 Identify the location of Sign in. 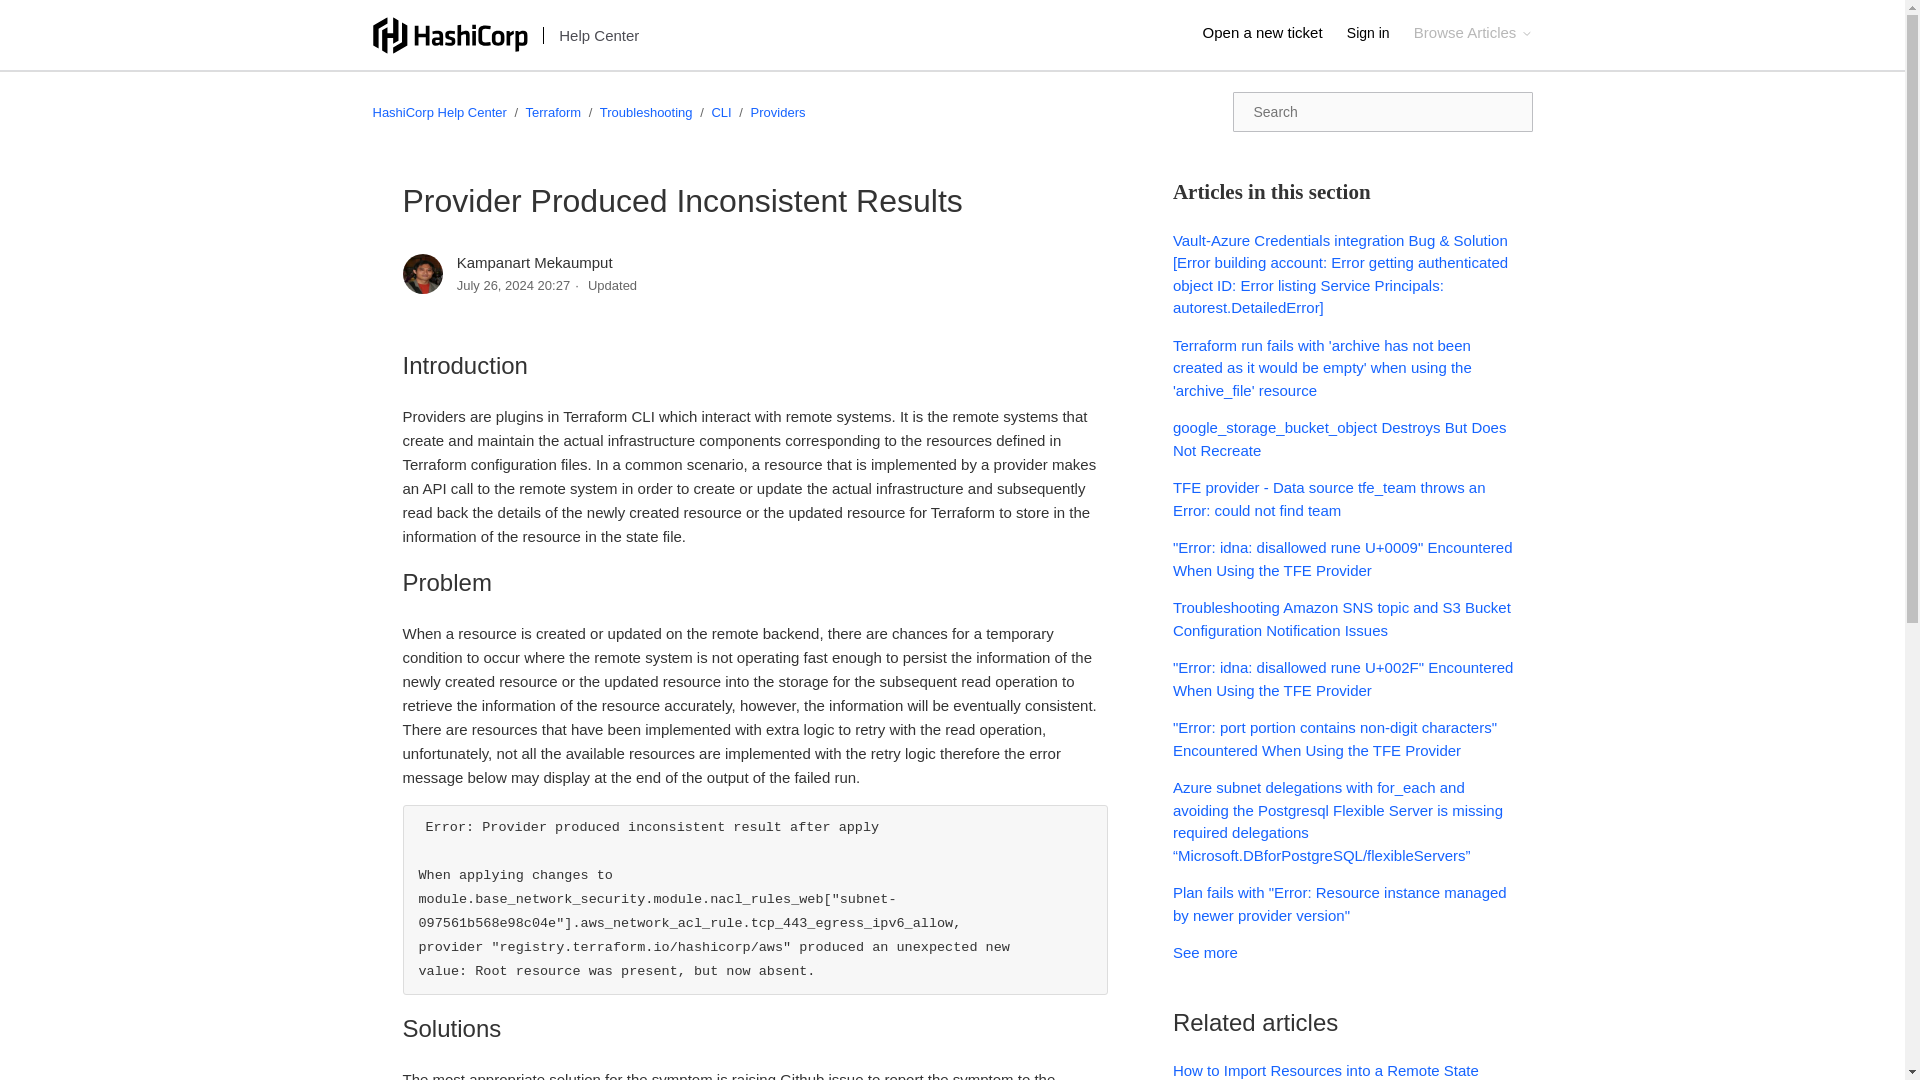
(1378, 33).